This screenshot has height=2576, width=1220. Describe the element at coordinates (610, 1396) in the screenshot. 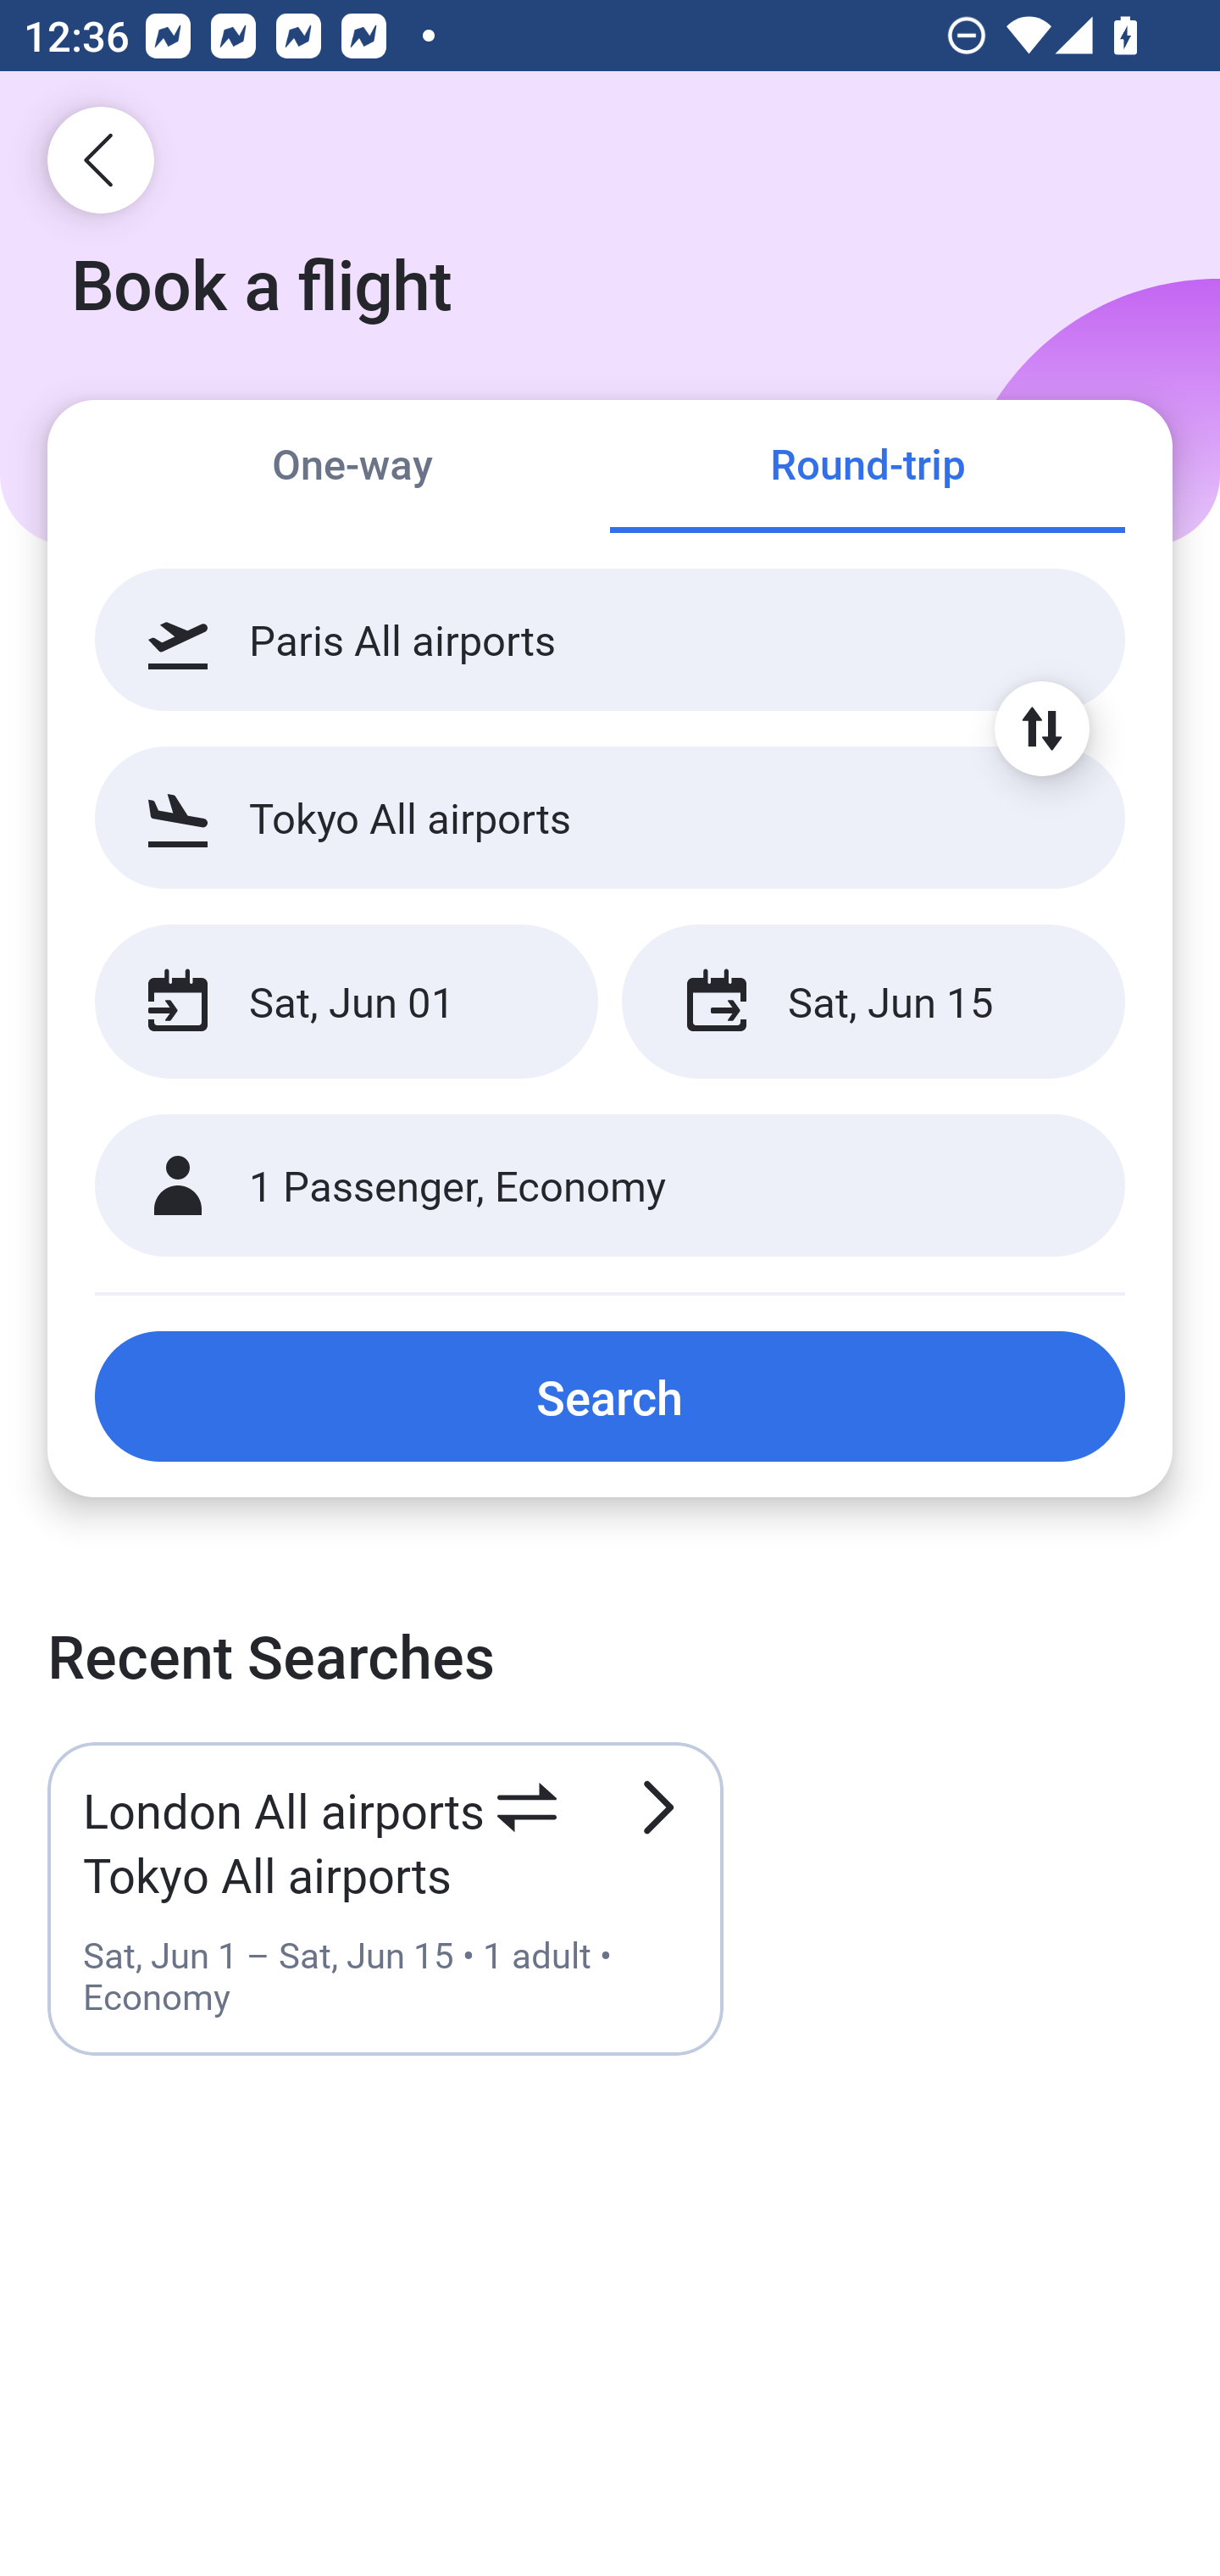

I see `Search` at that location.